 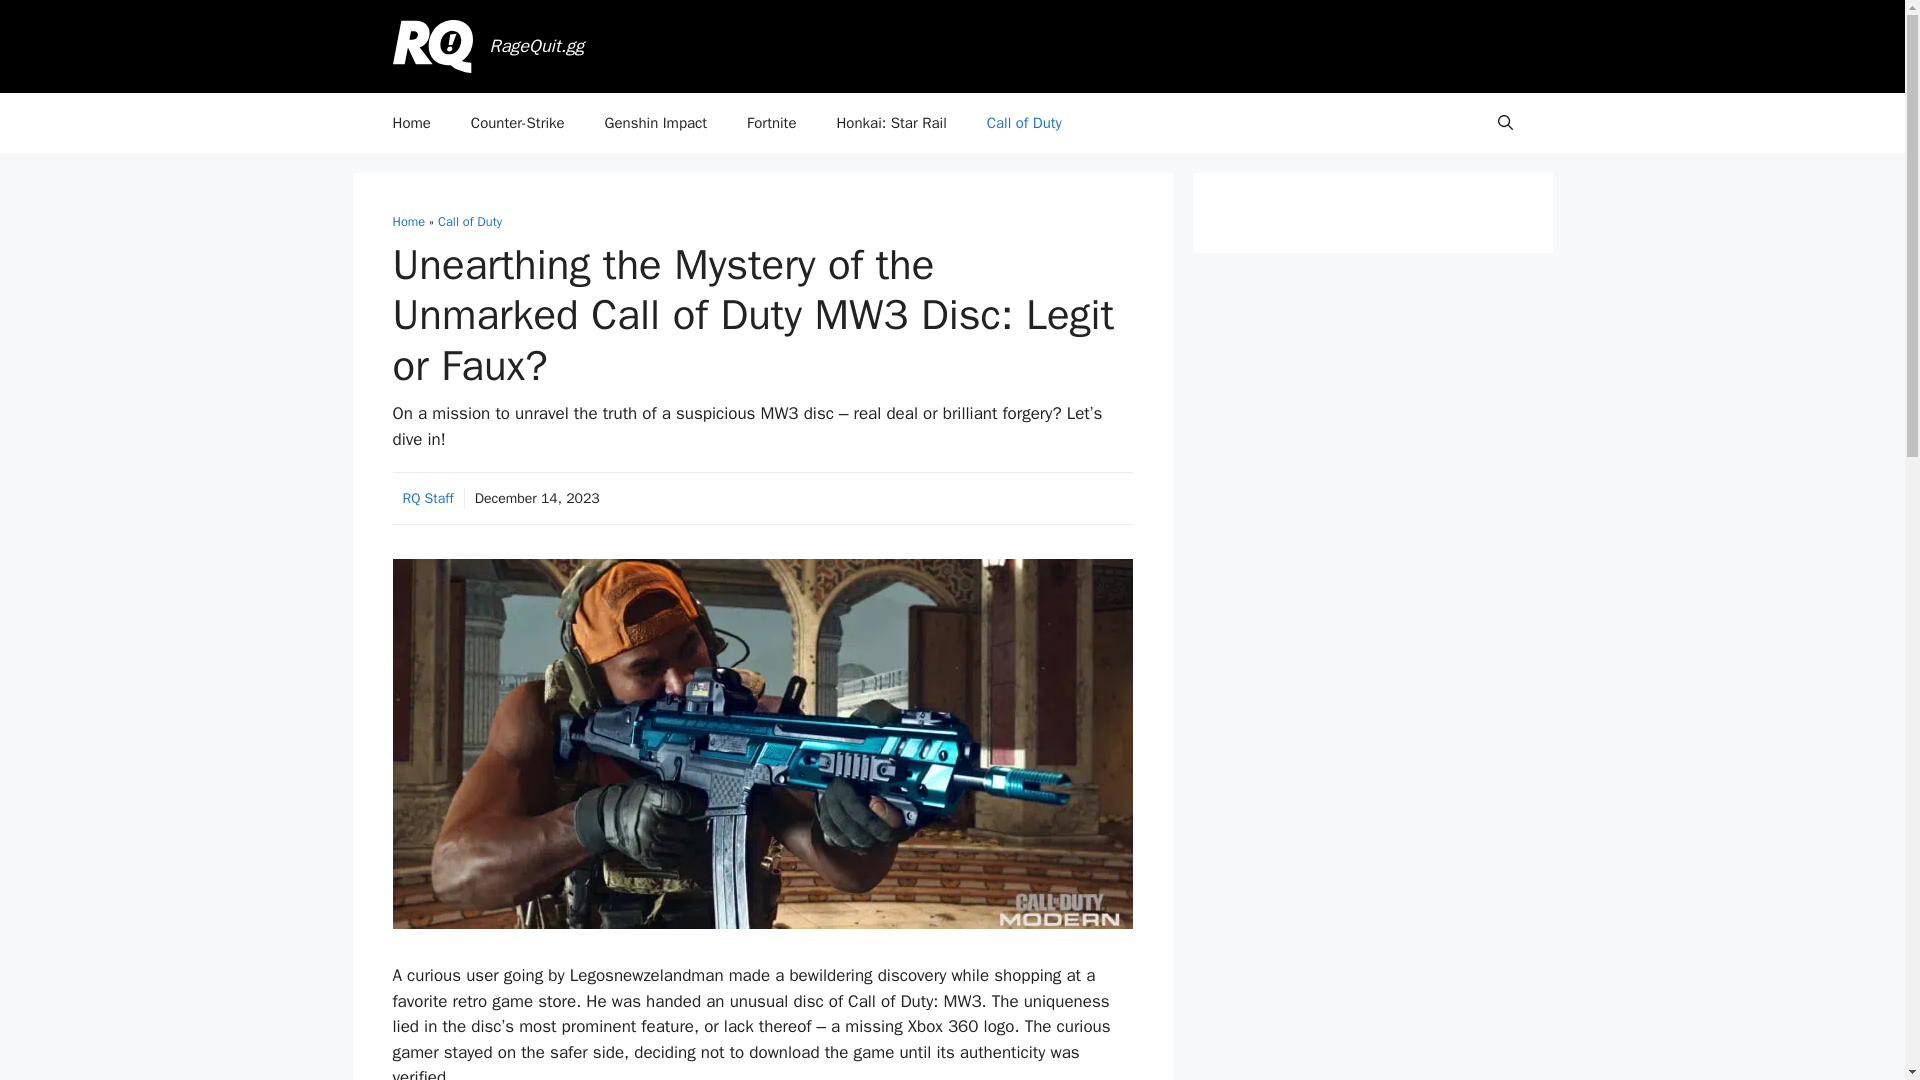 I want to click on RQ Staff, so click(x=427, y=498).